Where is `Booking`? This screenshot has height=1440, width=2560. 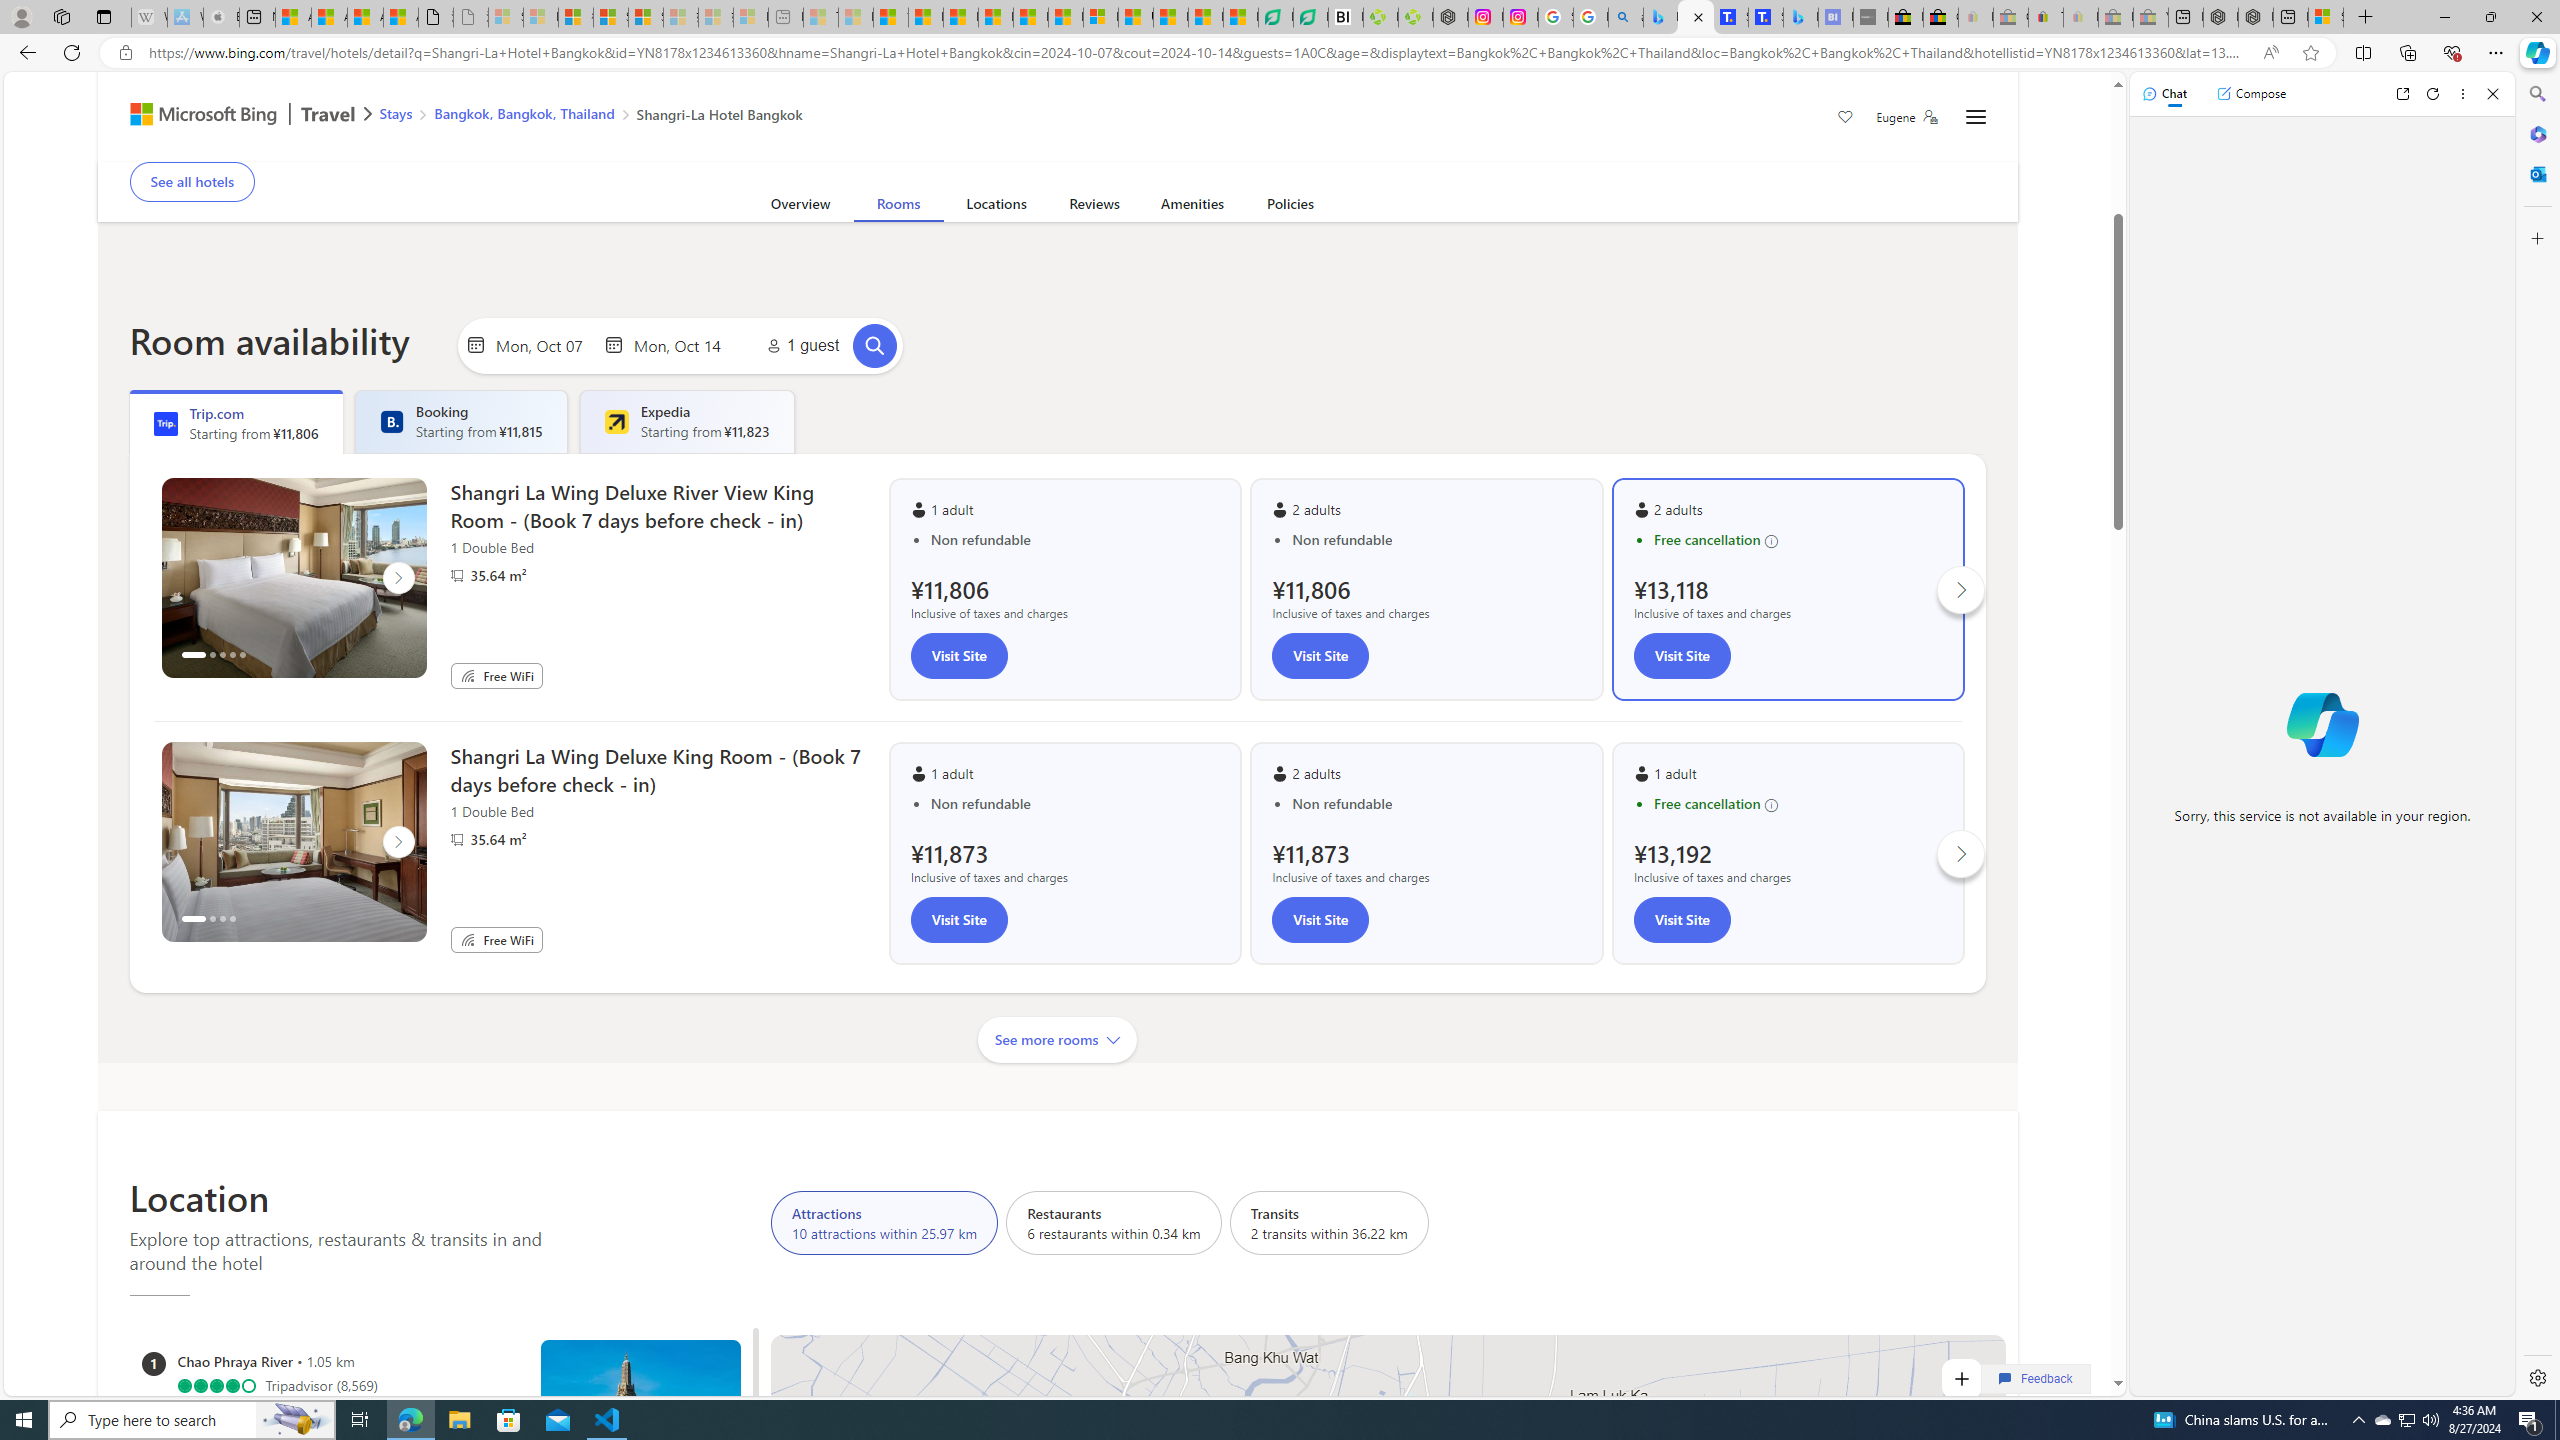 Booking is located at coordinates (391, 422).